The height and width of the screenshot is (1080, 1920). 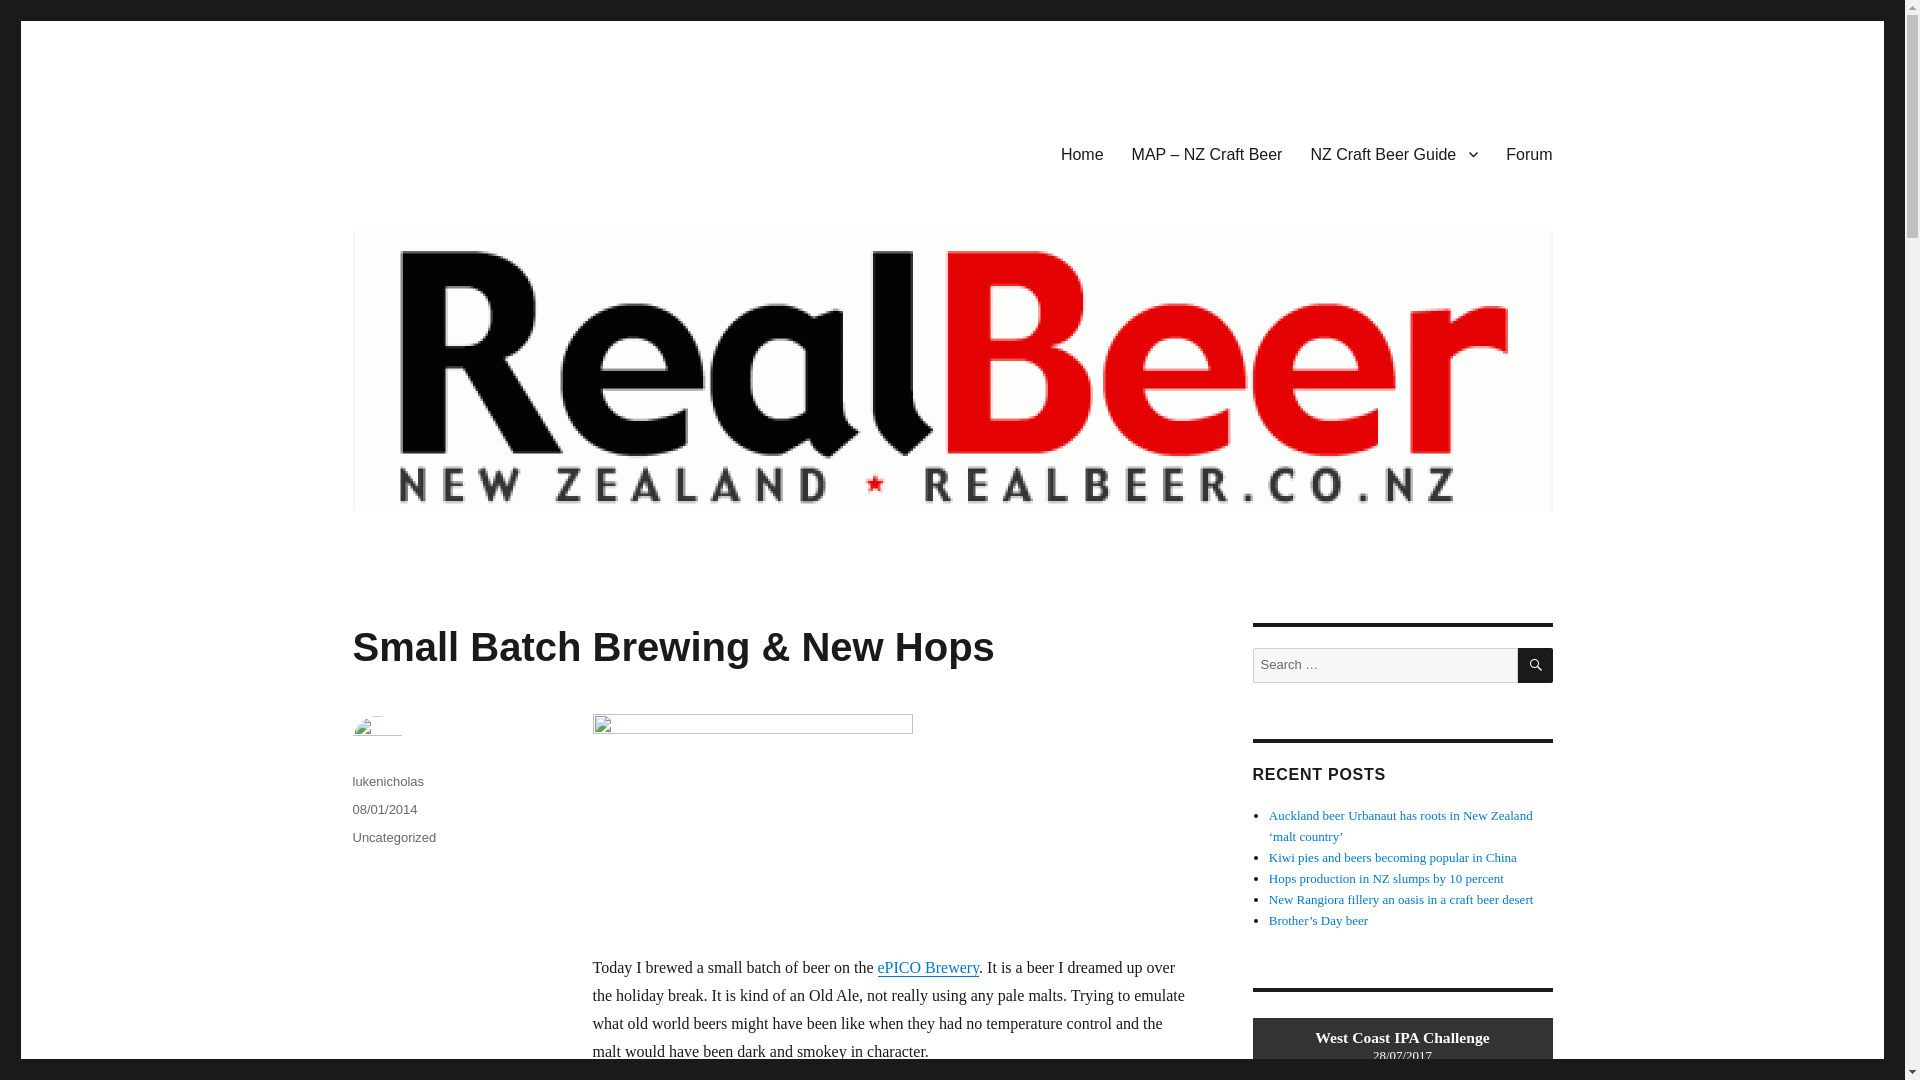 I want to click on SEARCH, so click(x=1536, y=665).